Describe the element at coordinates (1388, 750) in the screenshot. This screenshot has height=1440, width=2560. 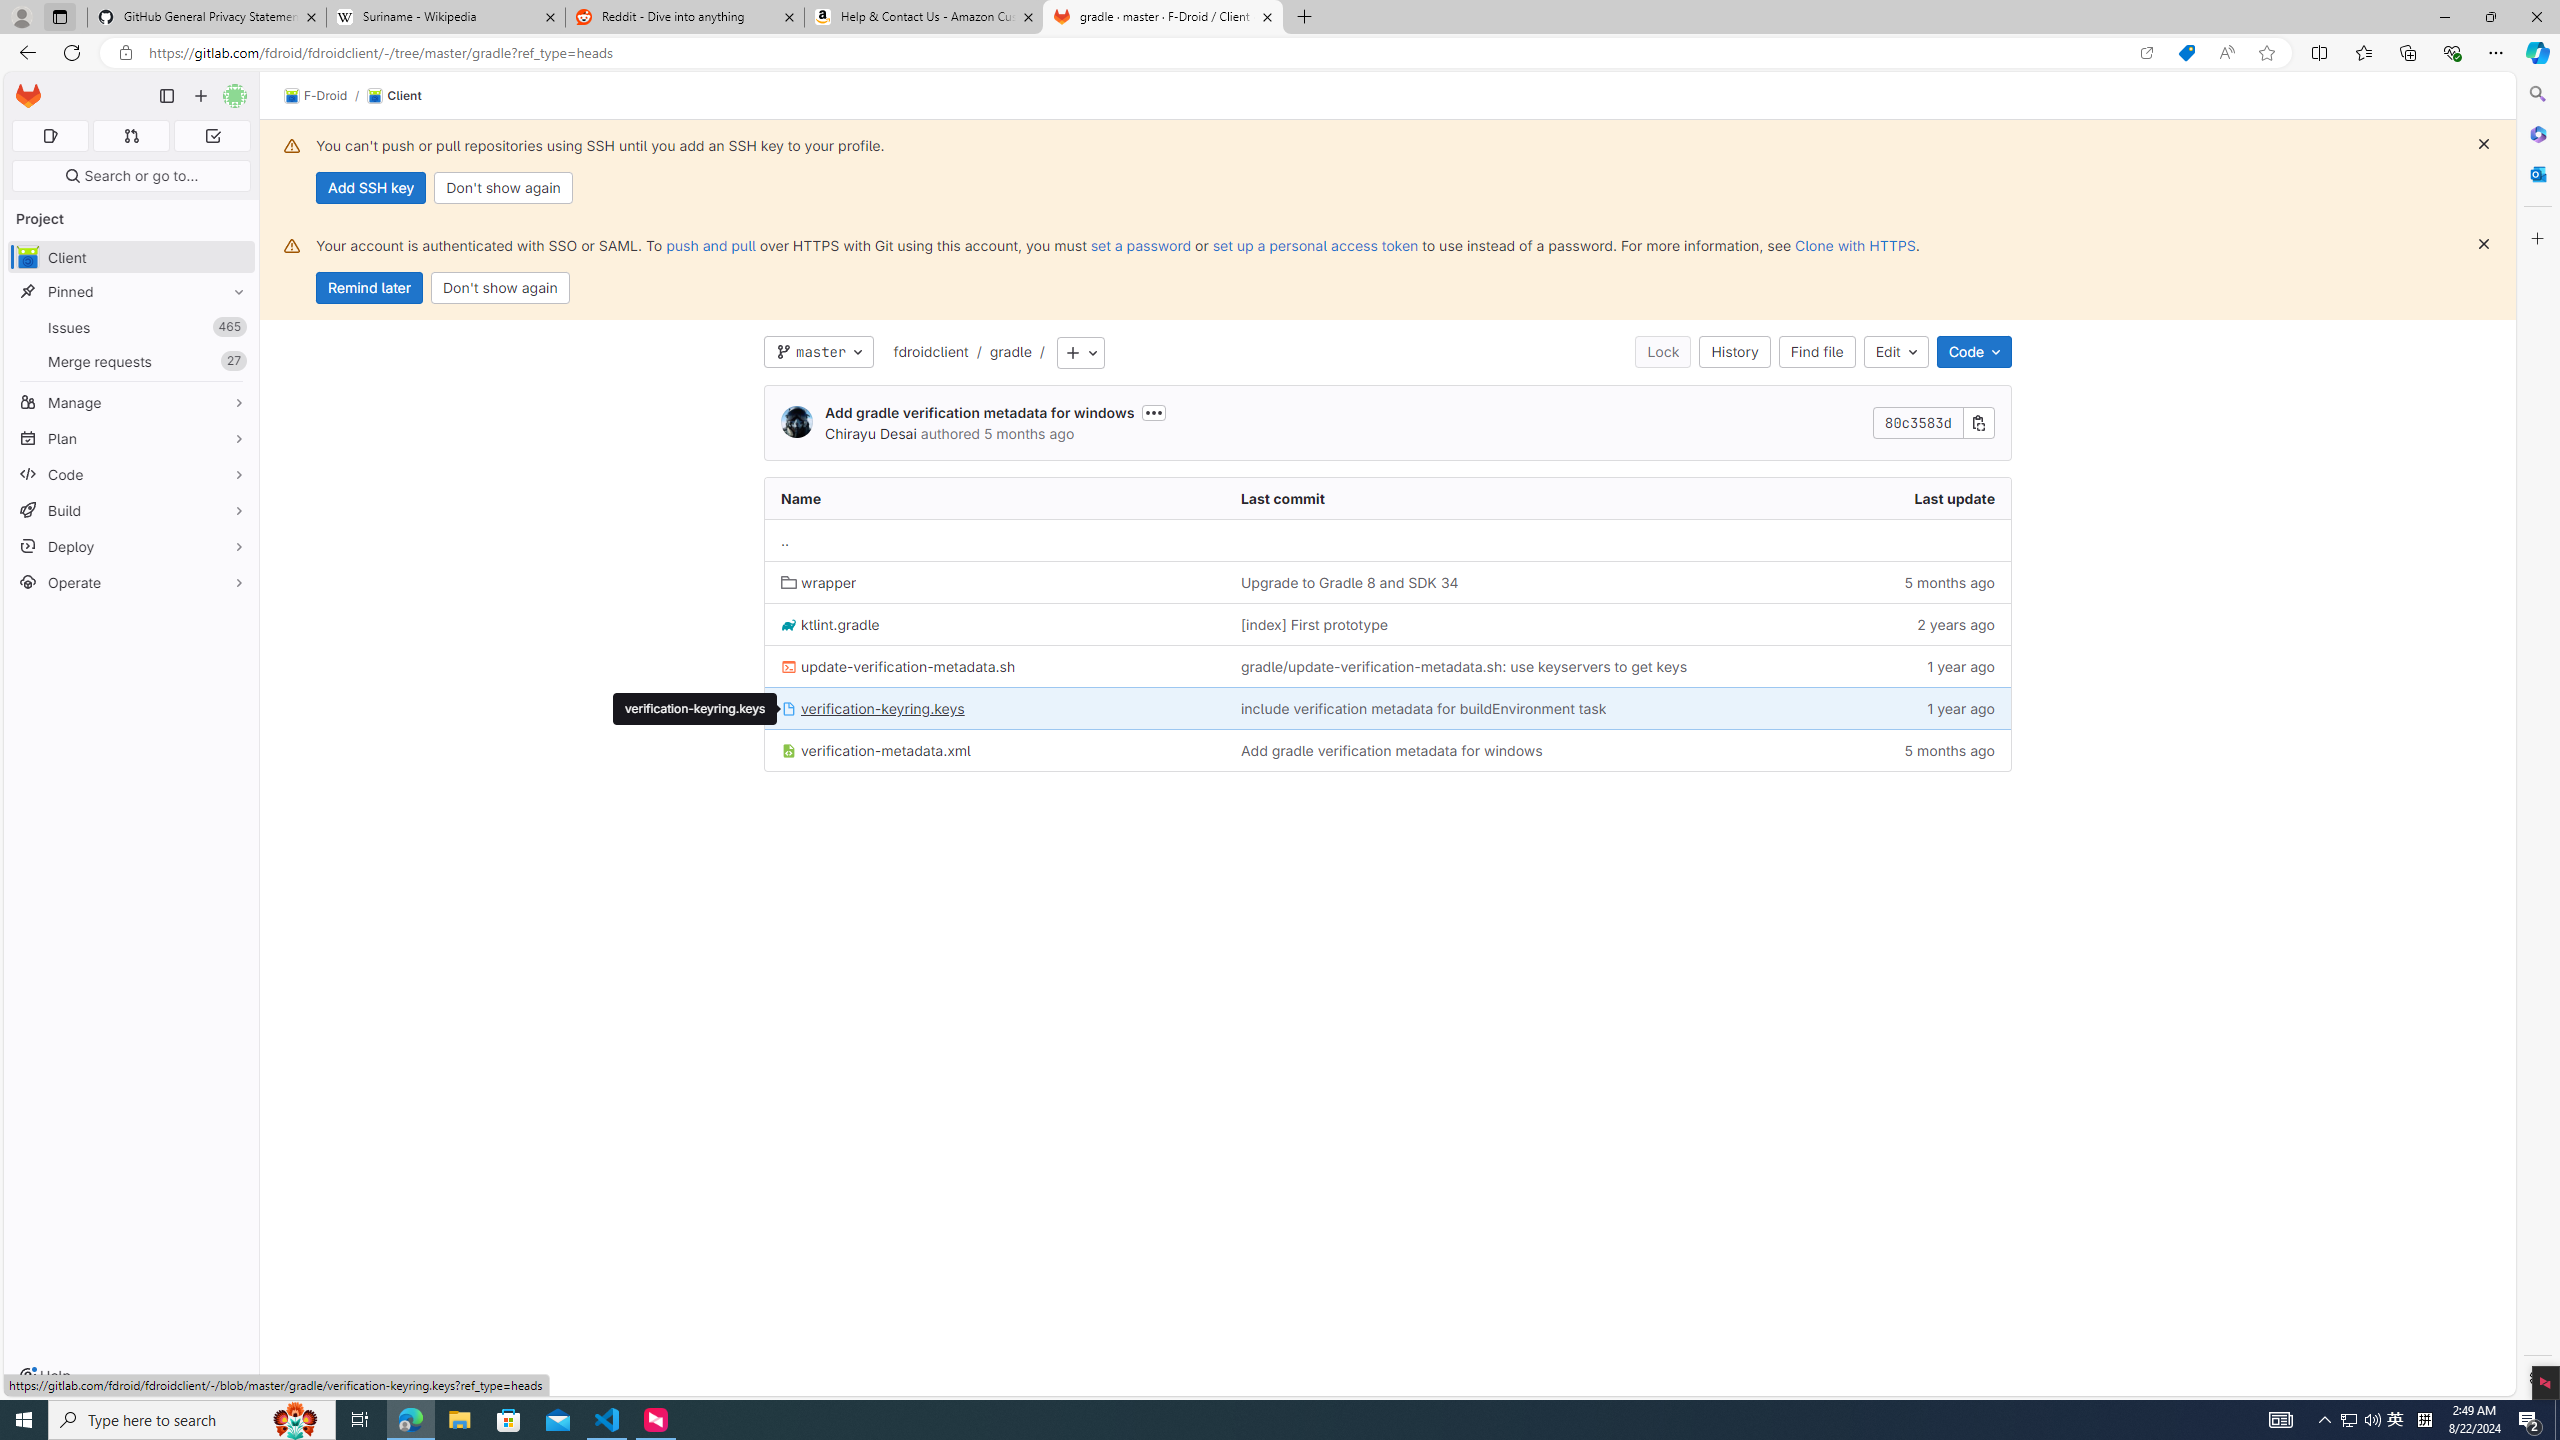
I see `Class: tree-item` at that location.